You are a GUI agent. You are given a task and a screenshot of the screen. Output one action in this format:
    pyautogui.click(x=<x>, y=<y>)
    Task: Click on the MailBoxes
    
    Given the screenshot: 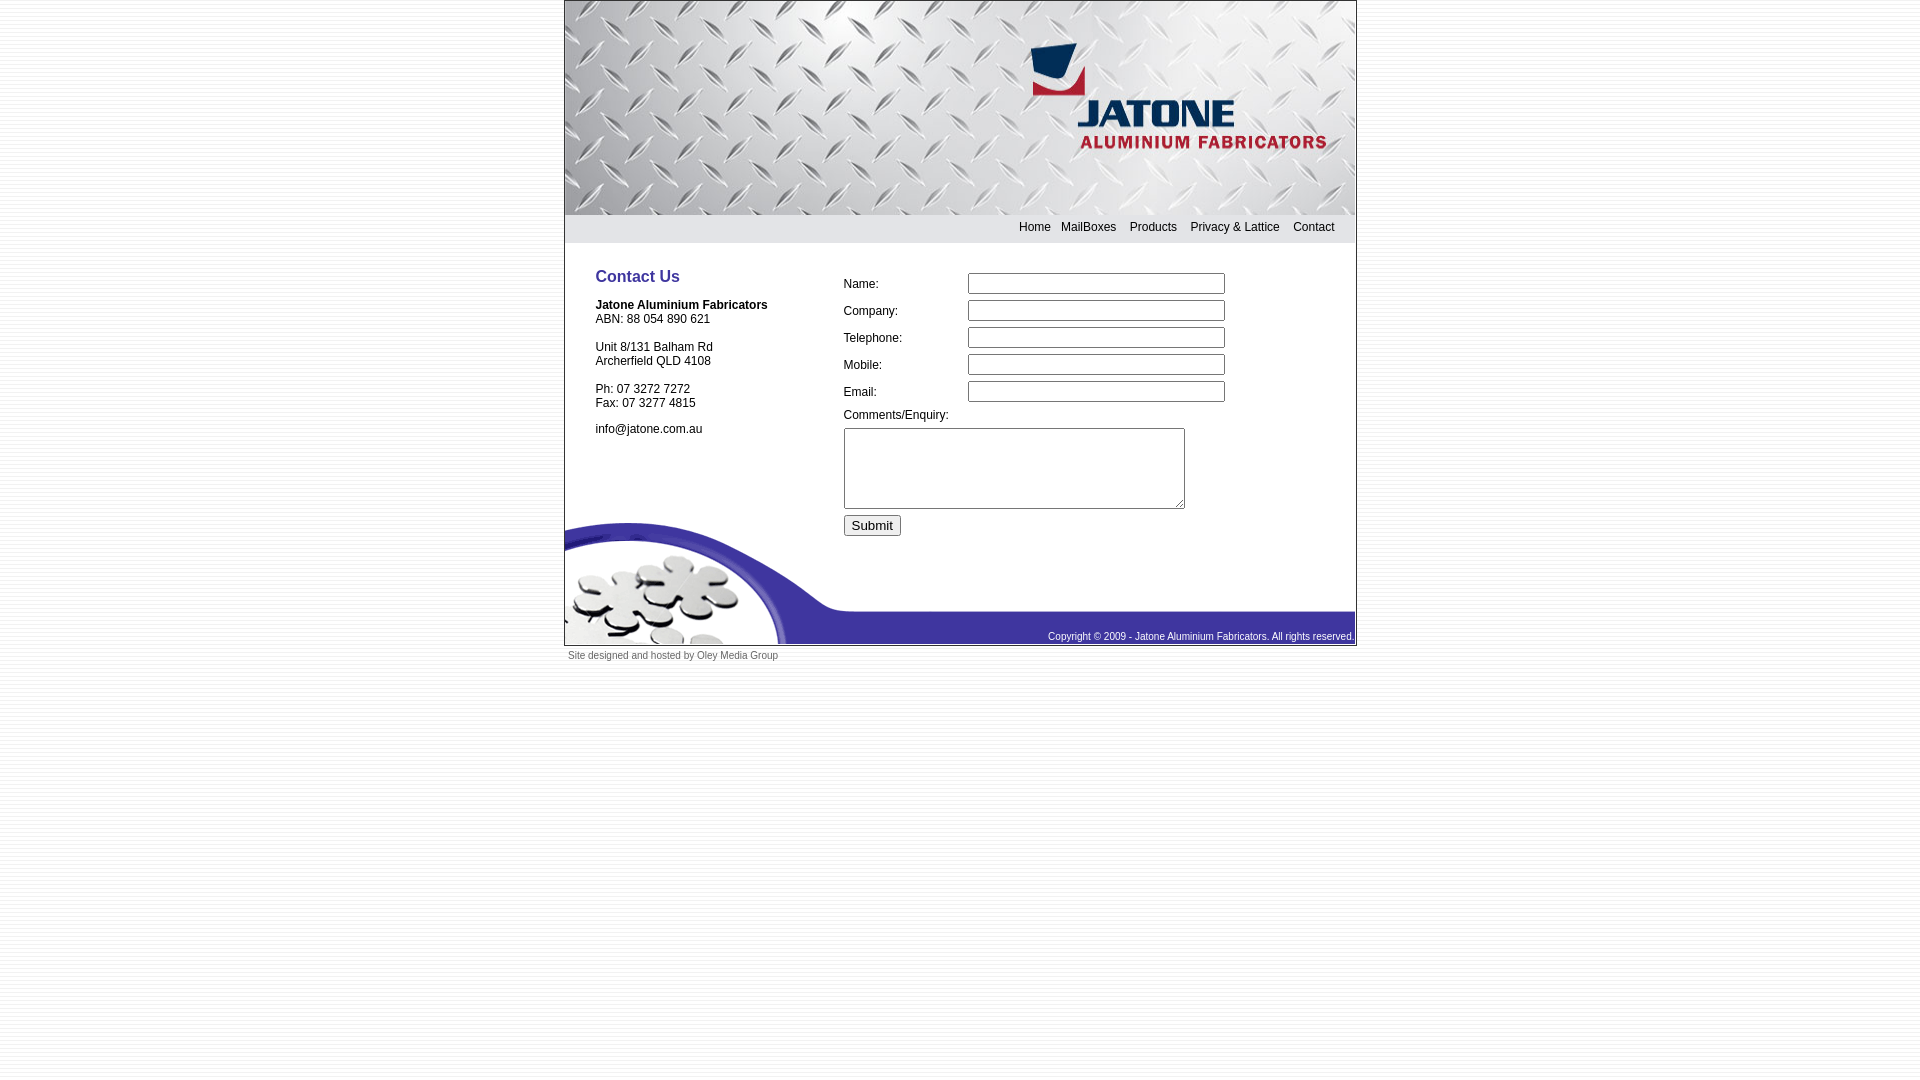 What is the action you would take?
    pyautogui.click(x=1088, y=227)
    